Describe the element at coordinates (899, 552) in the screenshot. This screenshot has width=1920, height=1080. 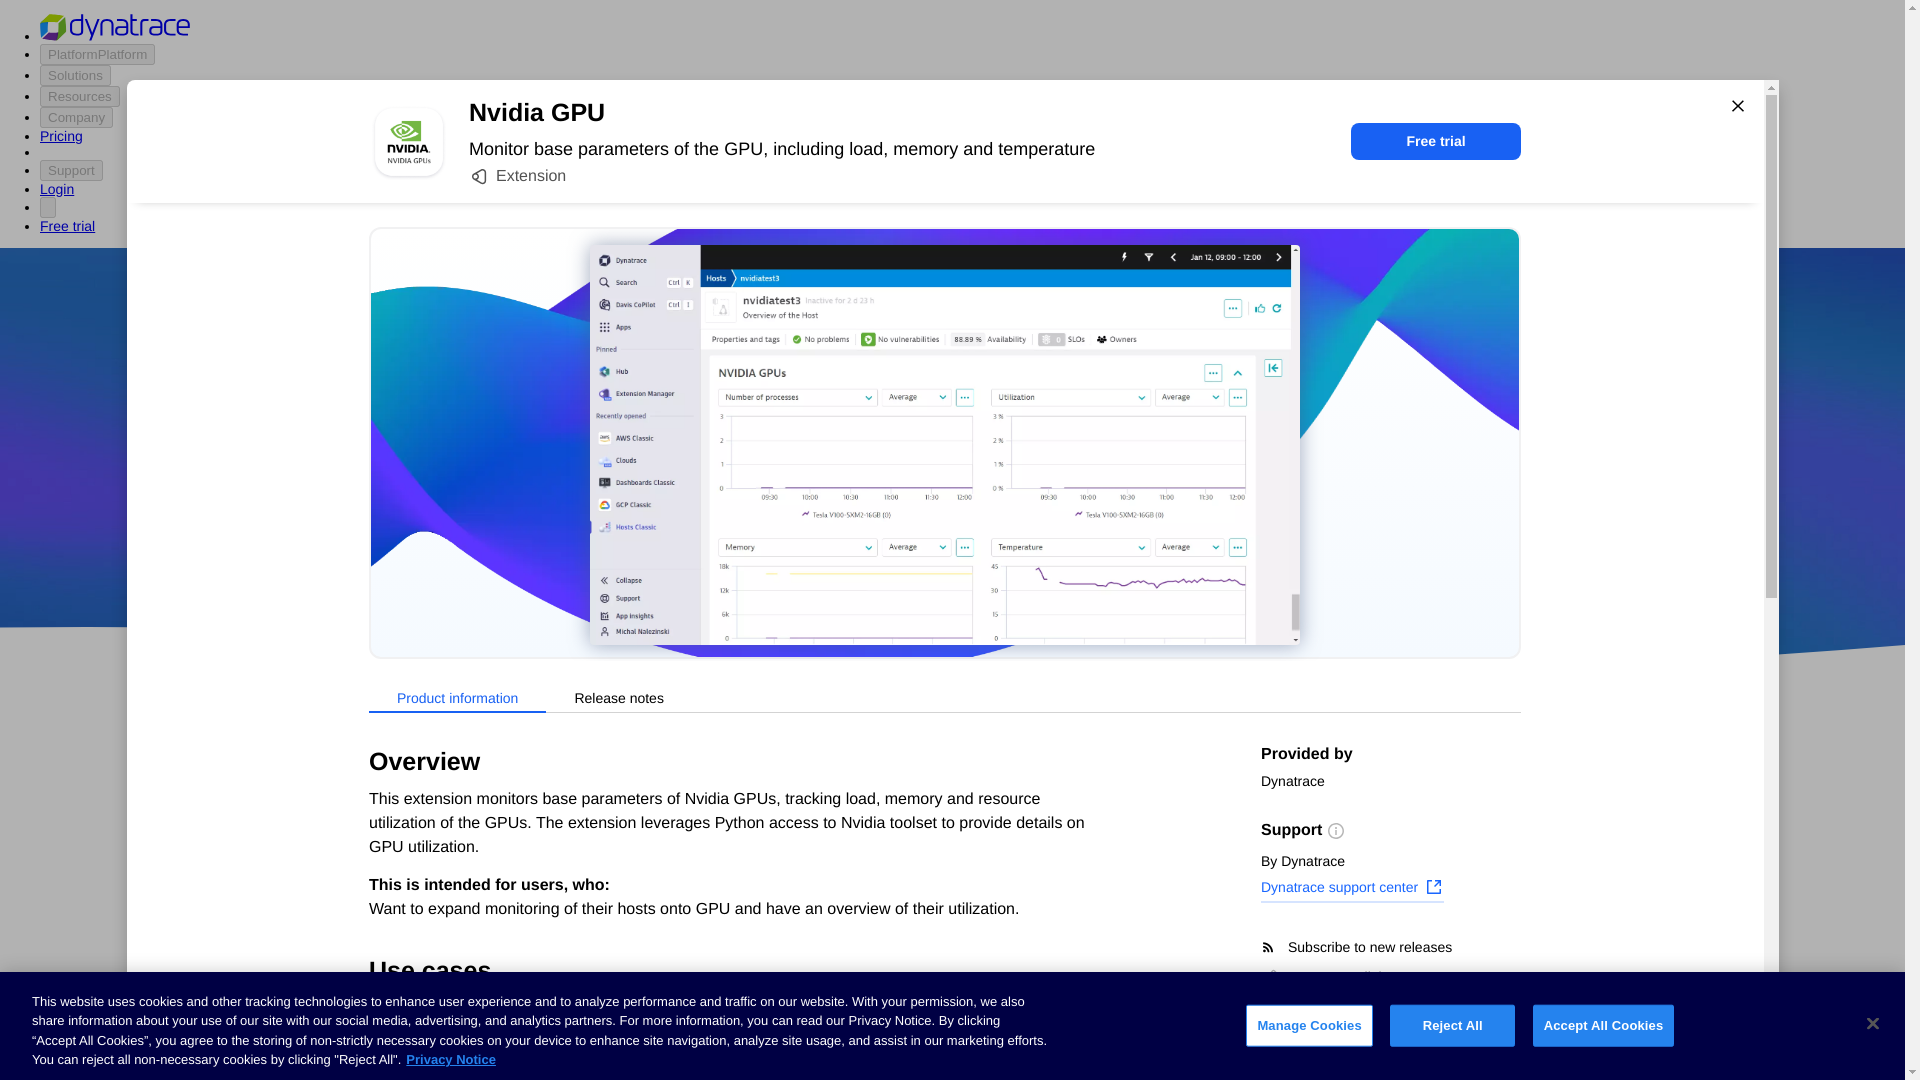
I see `Azure` at that location.